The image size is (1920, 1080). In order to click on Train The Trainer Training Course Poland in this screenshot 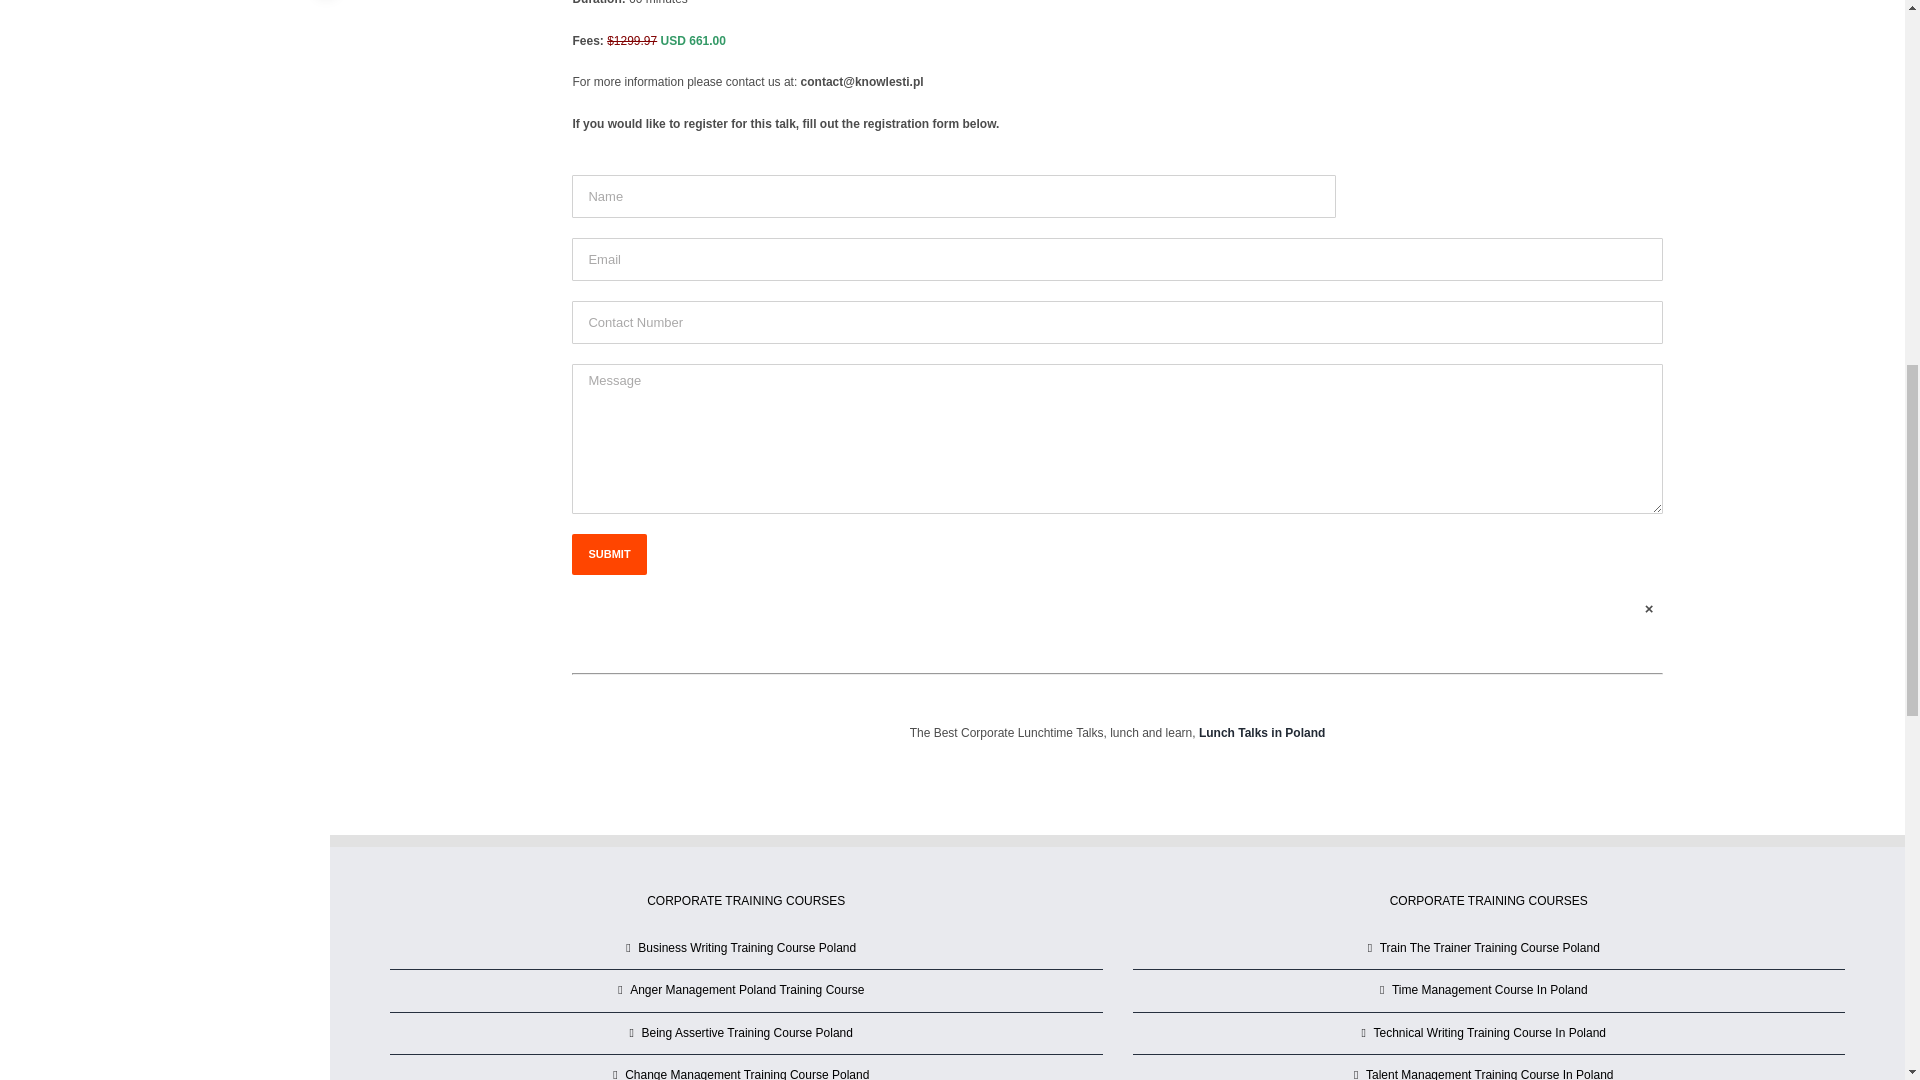, I will do `click(1490, 949)`.